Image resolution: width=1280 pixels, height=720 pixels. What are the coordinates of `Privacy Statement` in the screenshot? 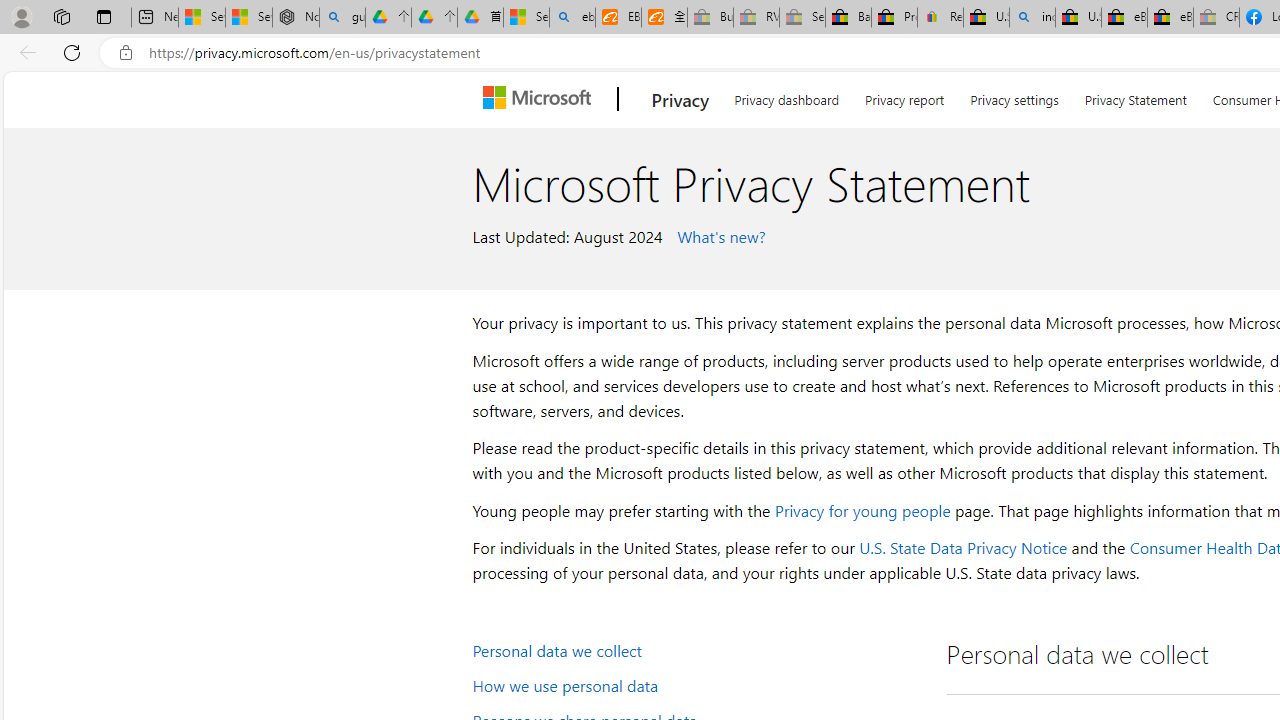 It's located at (1135, 96).